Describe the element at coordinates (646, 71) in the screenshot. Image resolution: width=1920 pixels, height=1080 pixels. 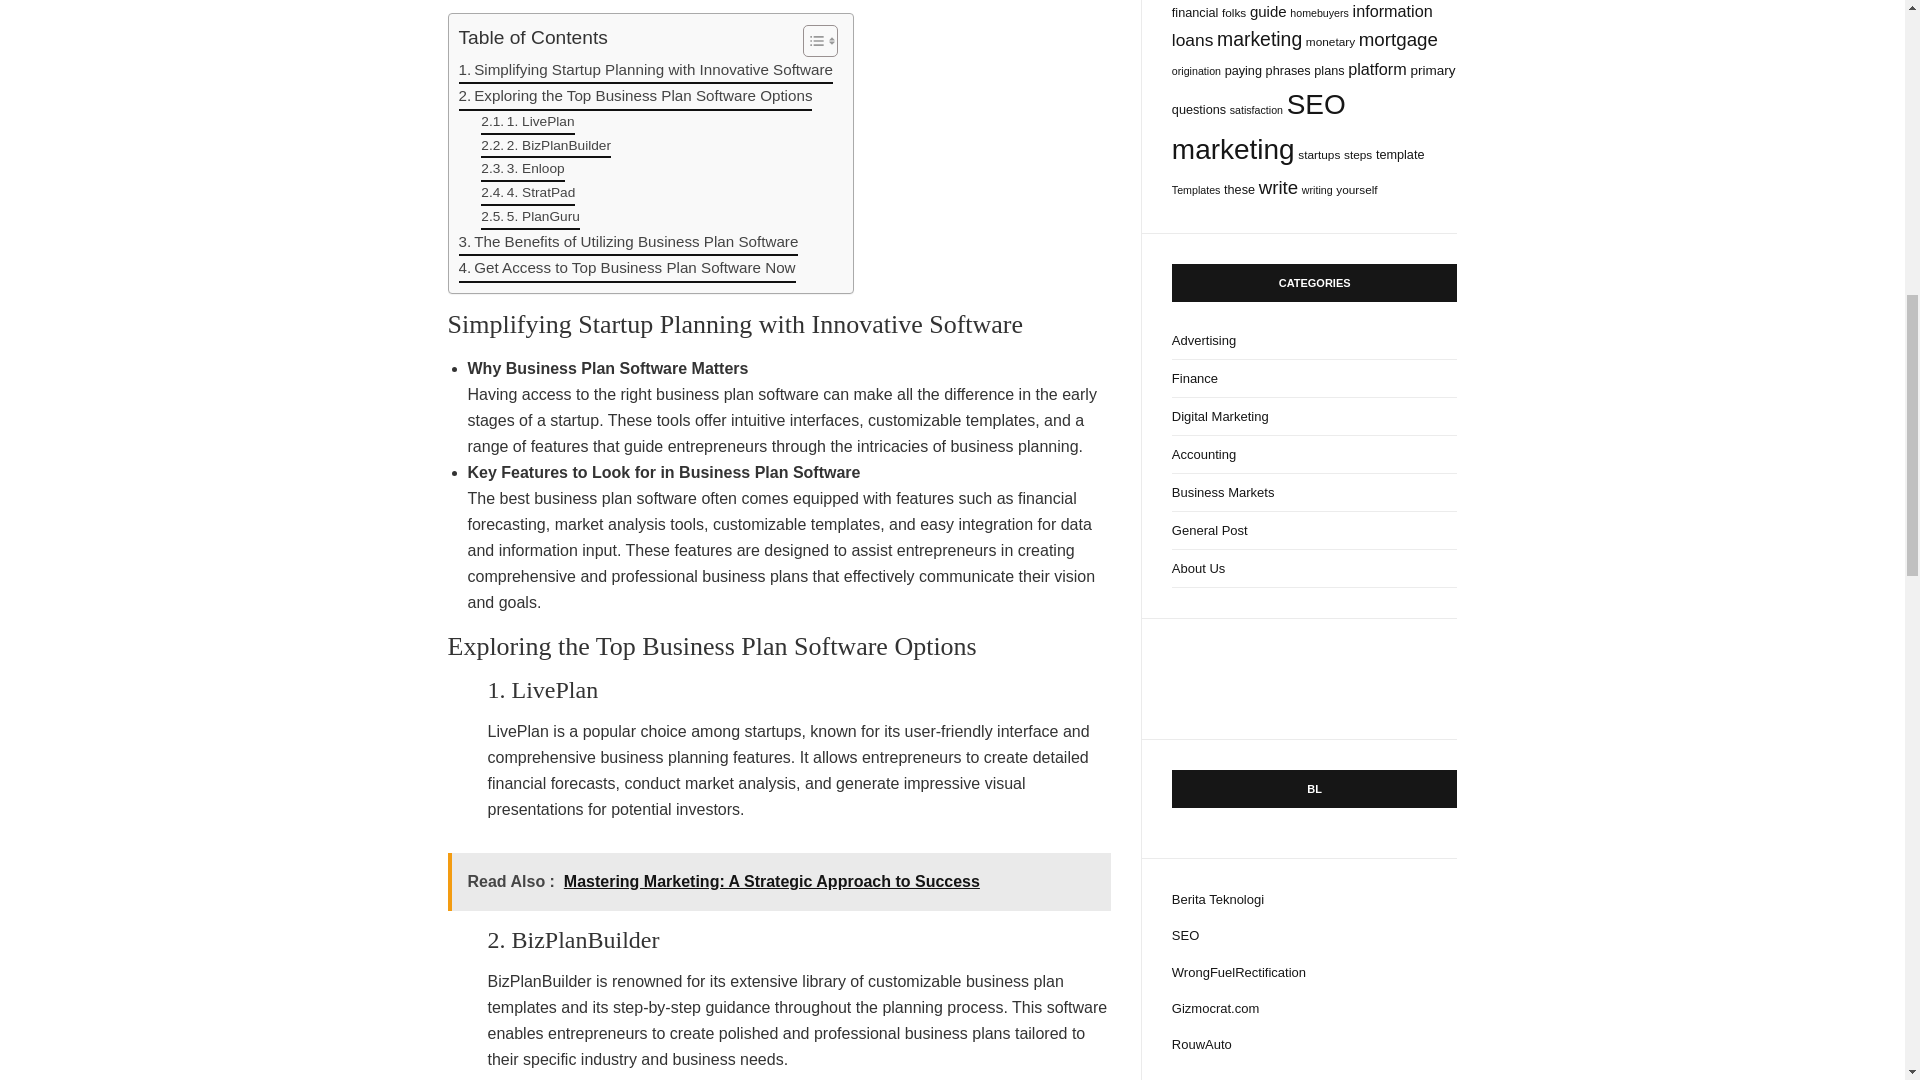
I see `Simplifying Startup Planning with Innovative Software` at that location.